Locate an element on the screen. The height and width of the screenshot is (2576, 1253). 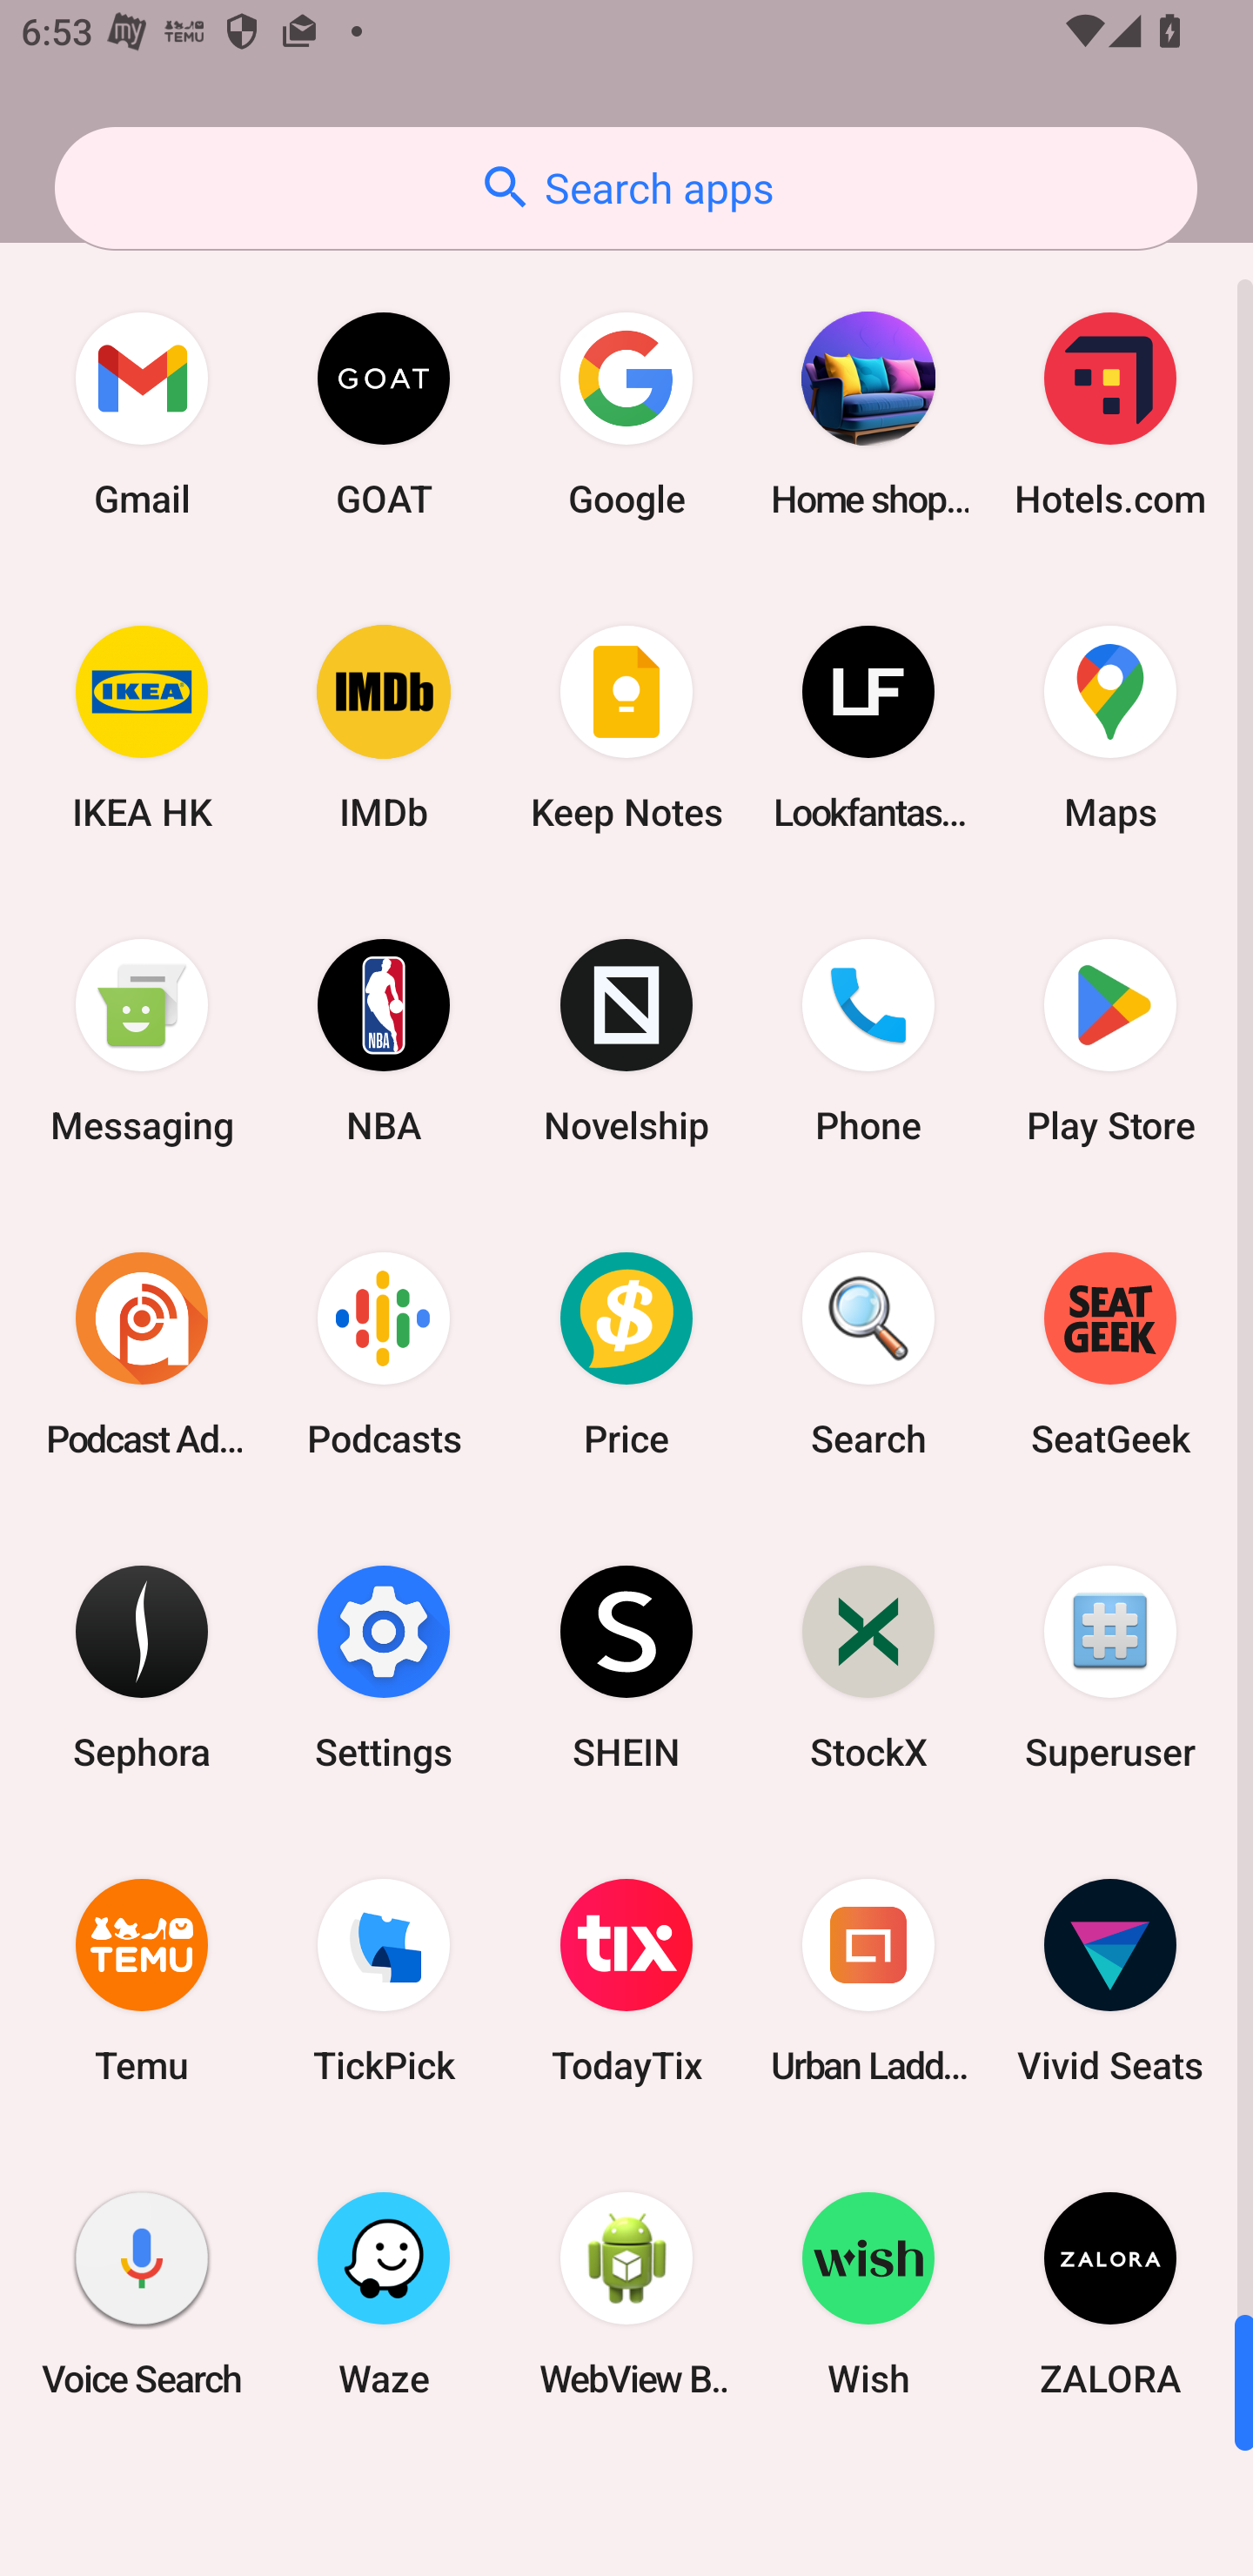
Voice Search is located at coordinates (142, 2293).